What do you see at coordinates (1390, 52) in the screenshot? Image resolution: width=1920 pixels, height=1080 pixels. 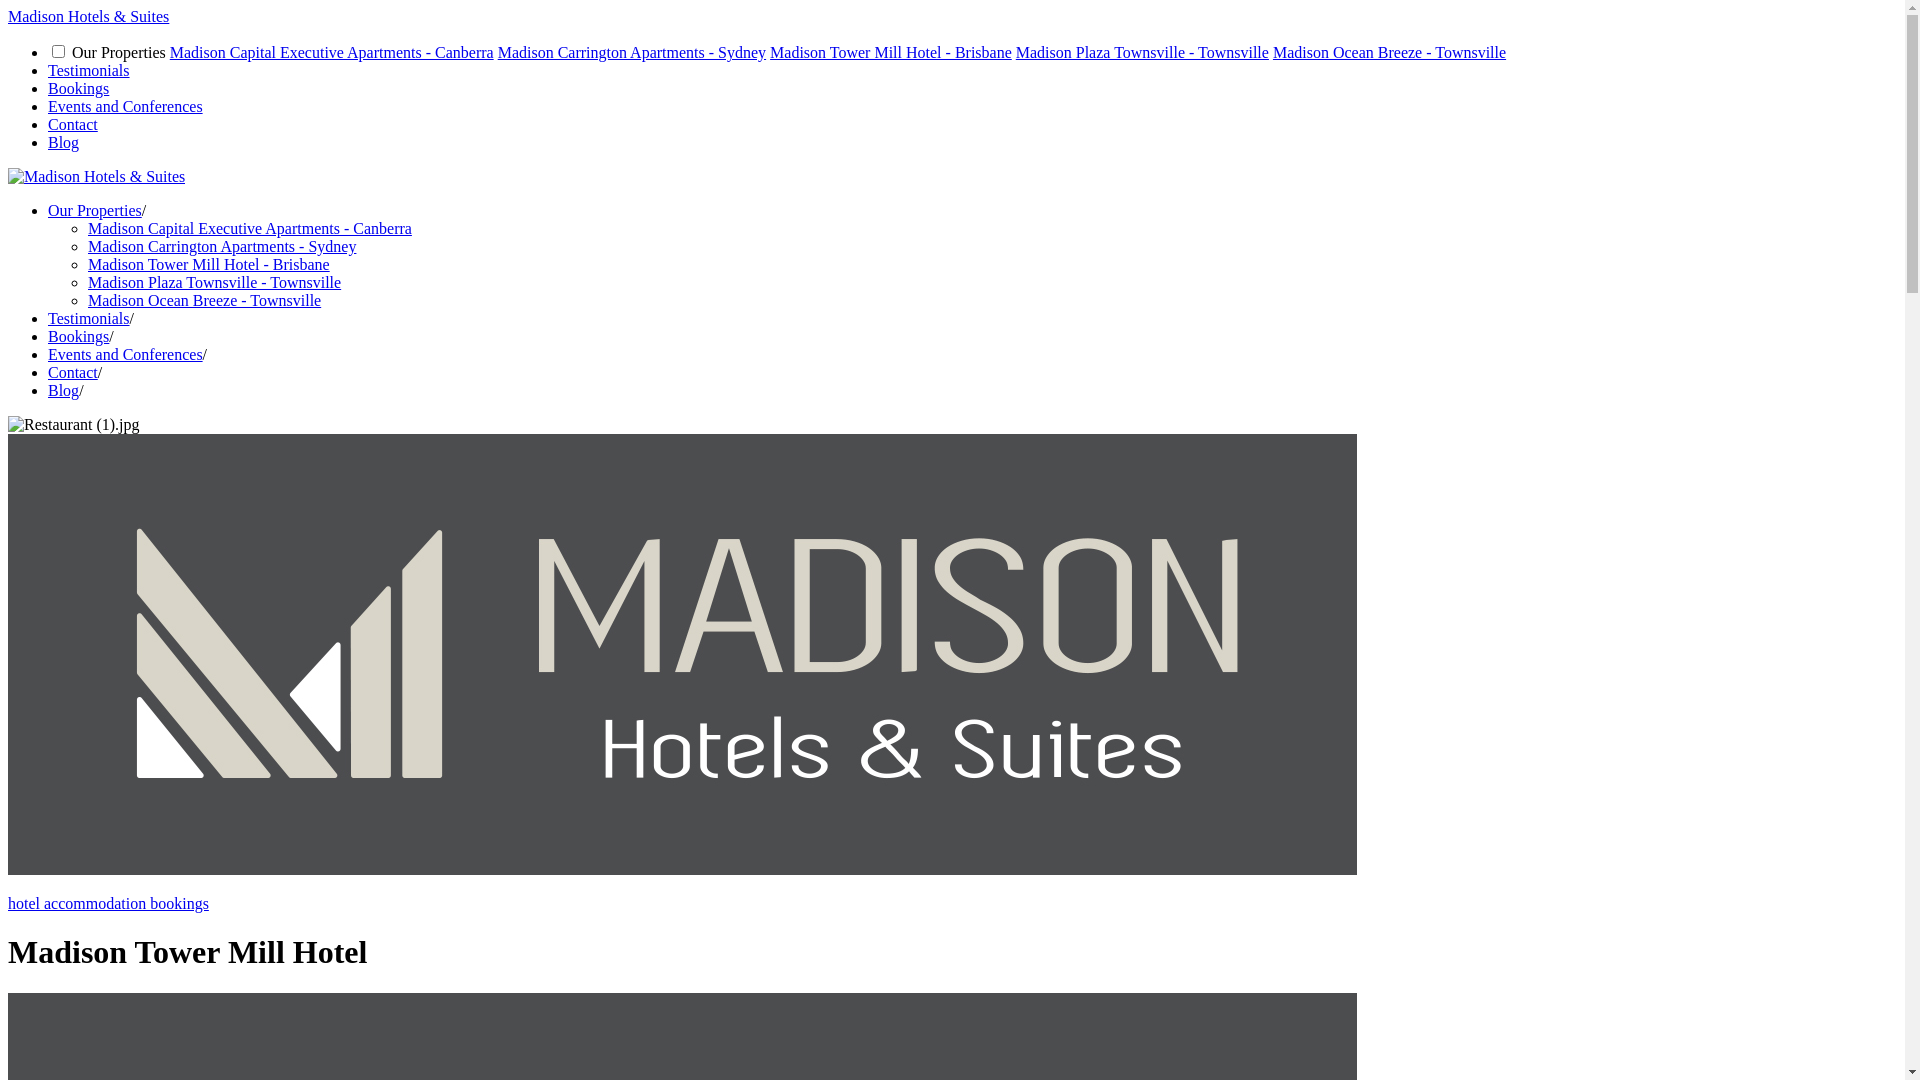 I see `Madison Ocean Breeze - Townsville` at bounding box center [1390, 52].